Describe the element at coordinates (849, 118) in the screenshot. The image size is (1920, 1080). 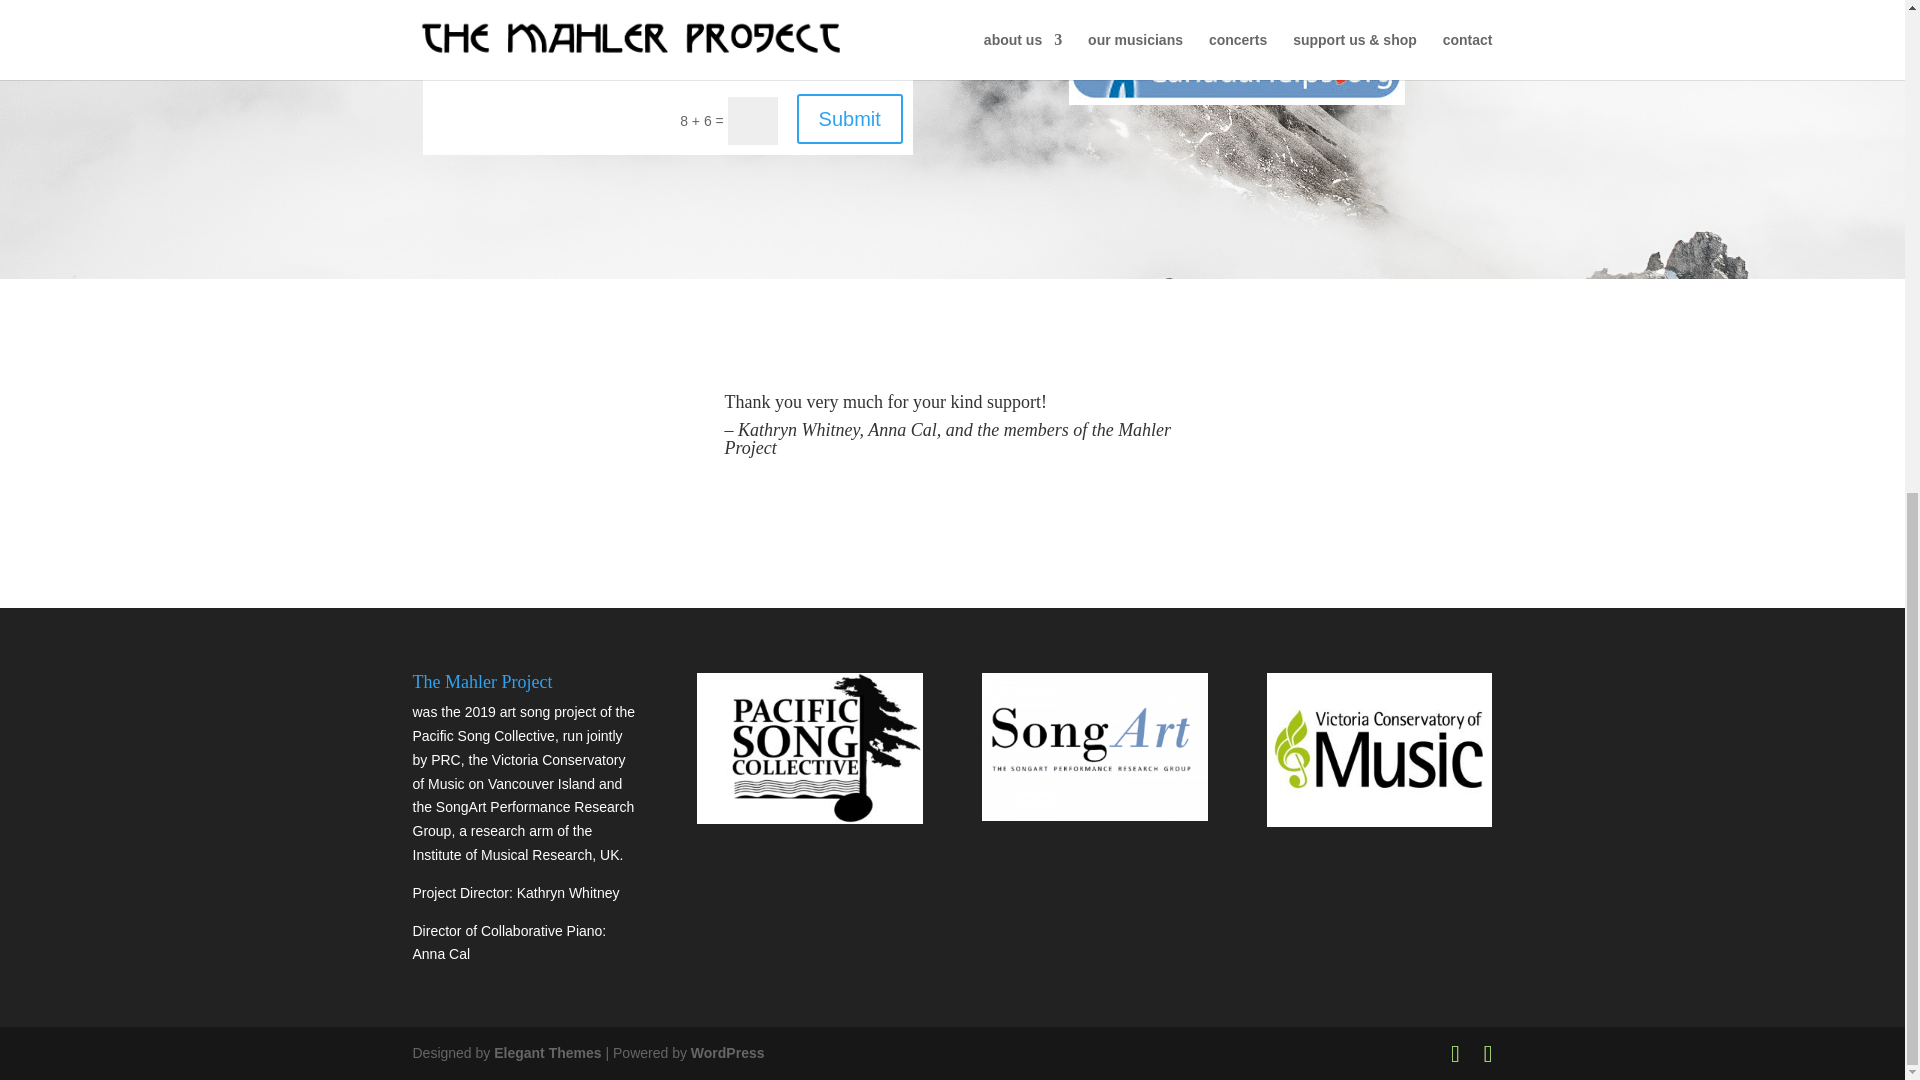
I see `Submit` at that location.